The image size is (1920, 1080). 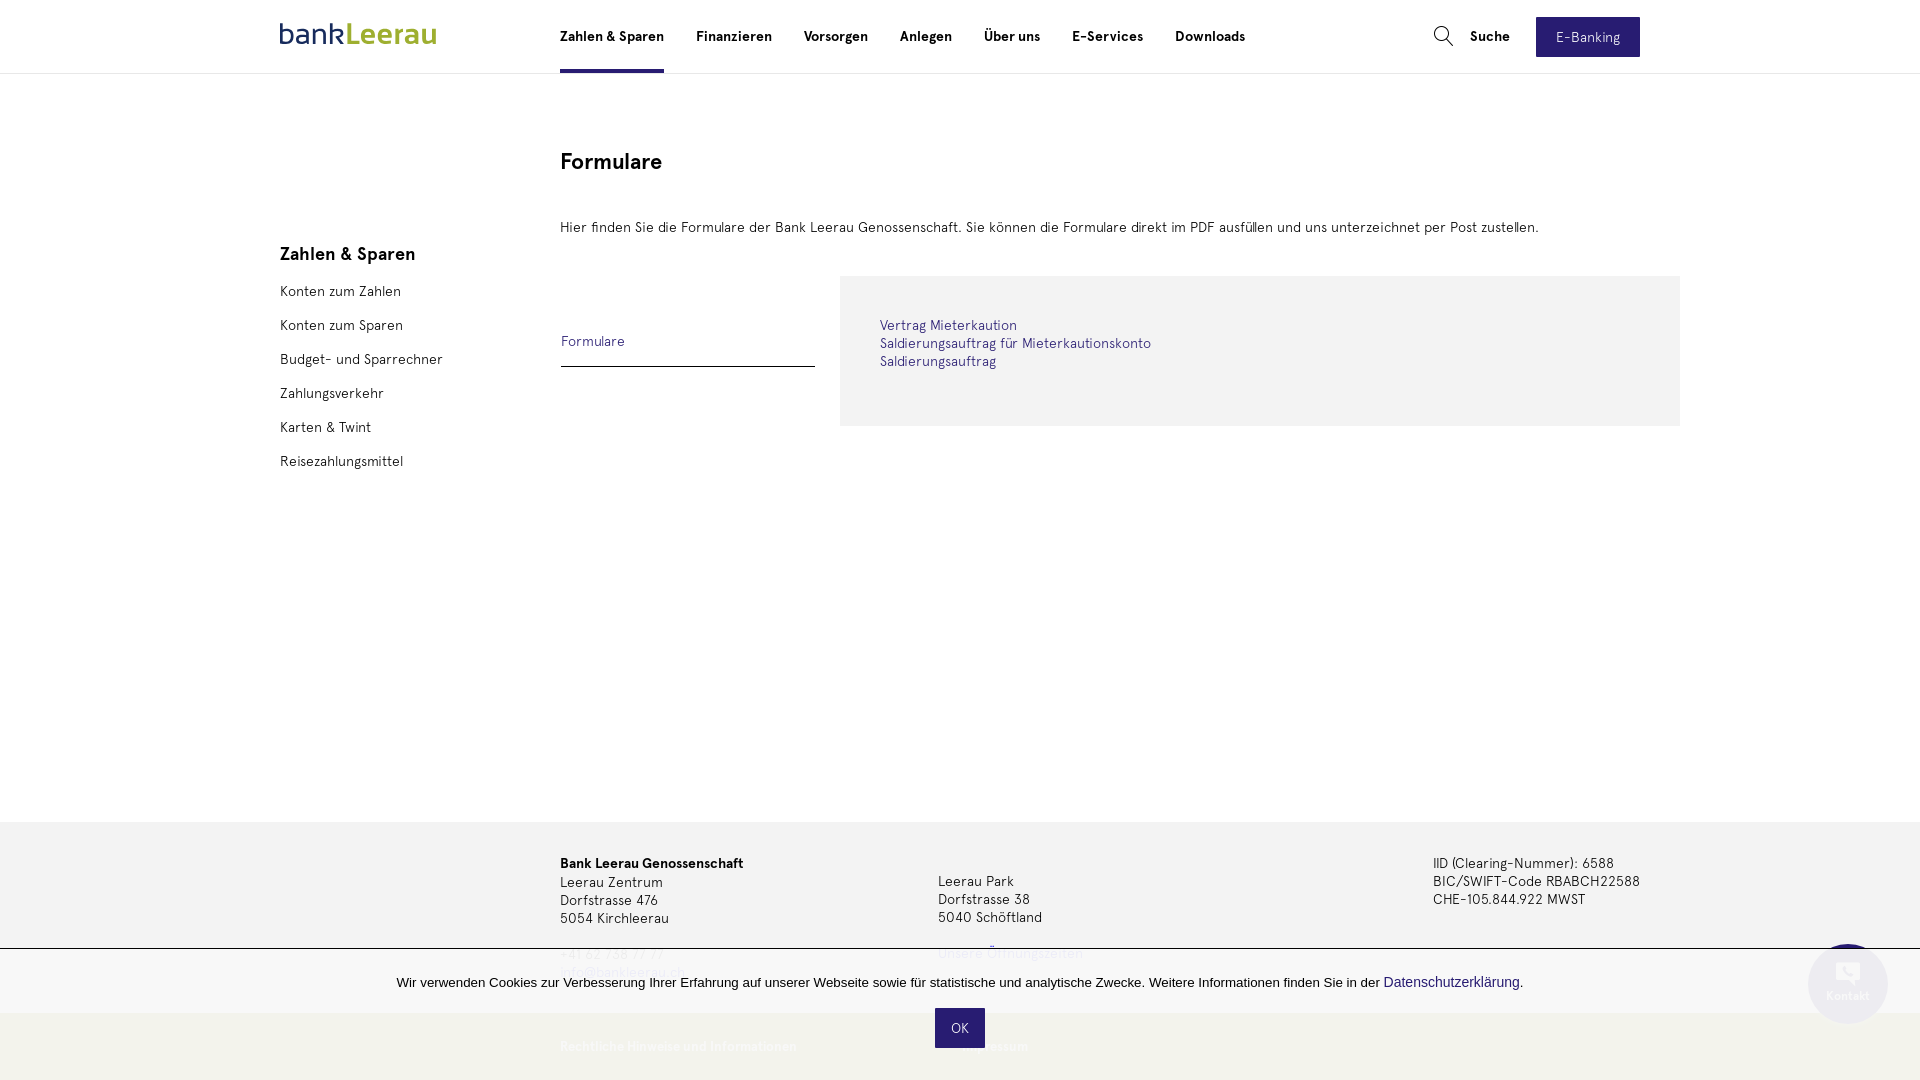 I want to click on Suche, so click(x=1472, y=36).